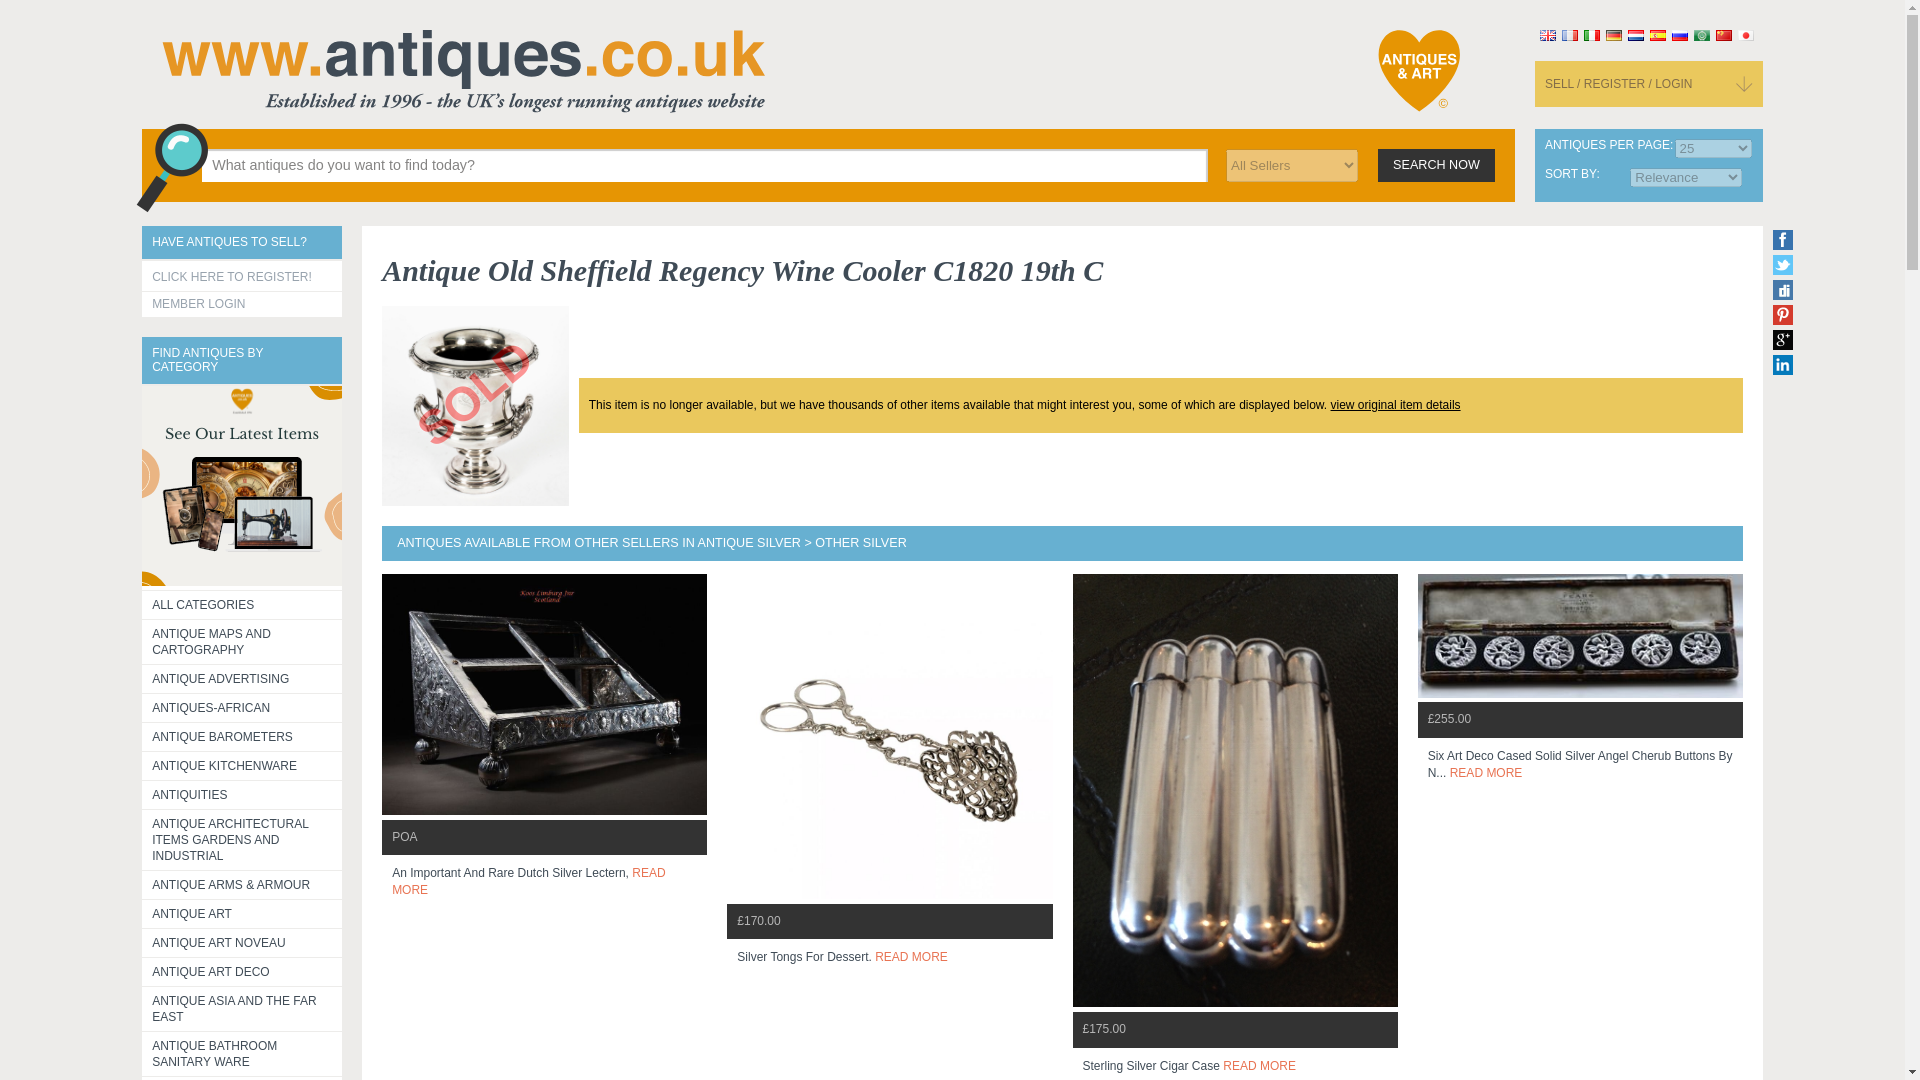 The width and height of the screenshot is (1920, 1080). Describe the element at coordinates (242, 736) in the screenshot. I see `ANTIQUE BAROMETERS` at that location.